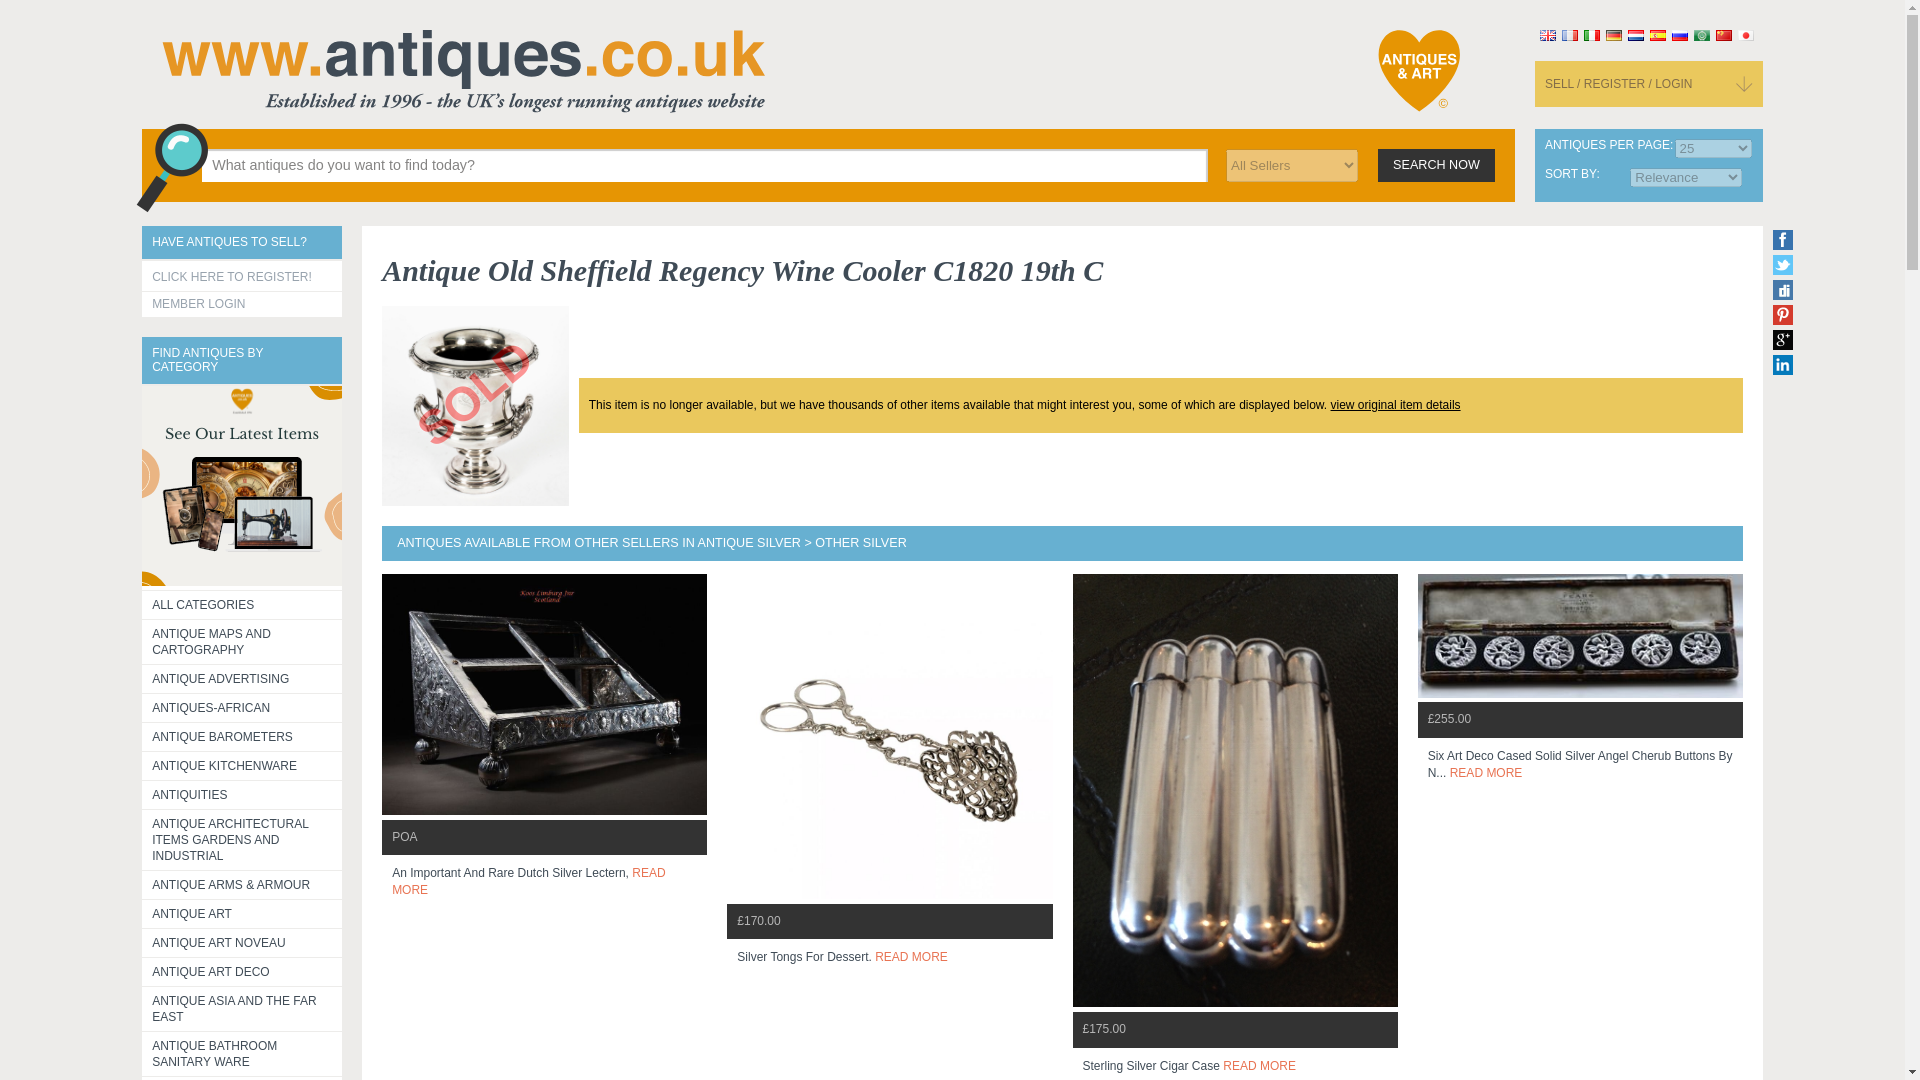 The width and height of the screenshot is (1920, 1080). Describe the element at coordinates (242, 736) in the screenshot. I see `ANTIQUE BAROMETERS` at that location.